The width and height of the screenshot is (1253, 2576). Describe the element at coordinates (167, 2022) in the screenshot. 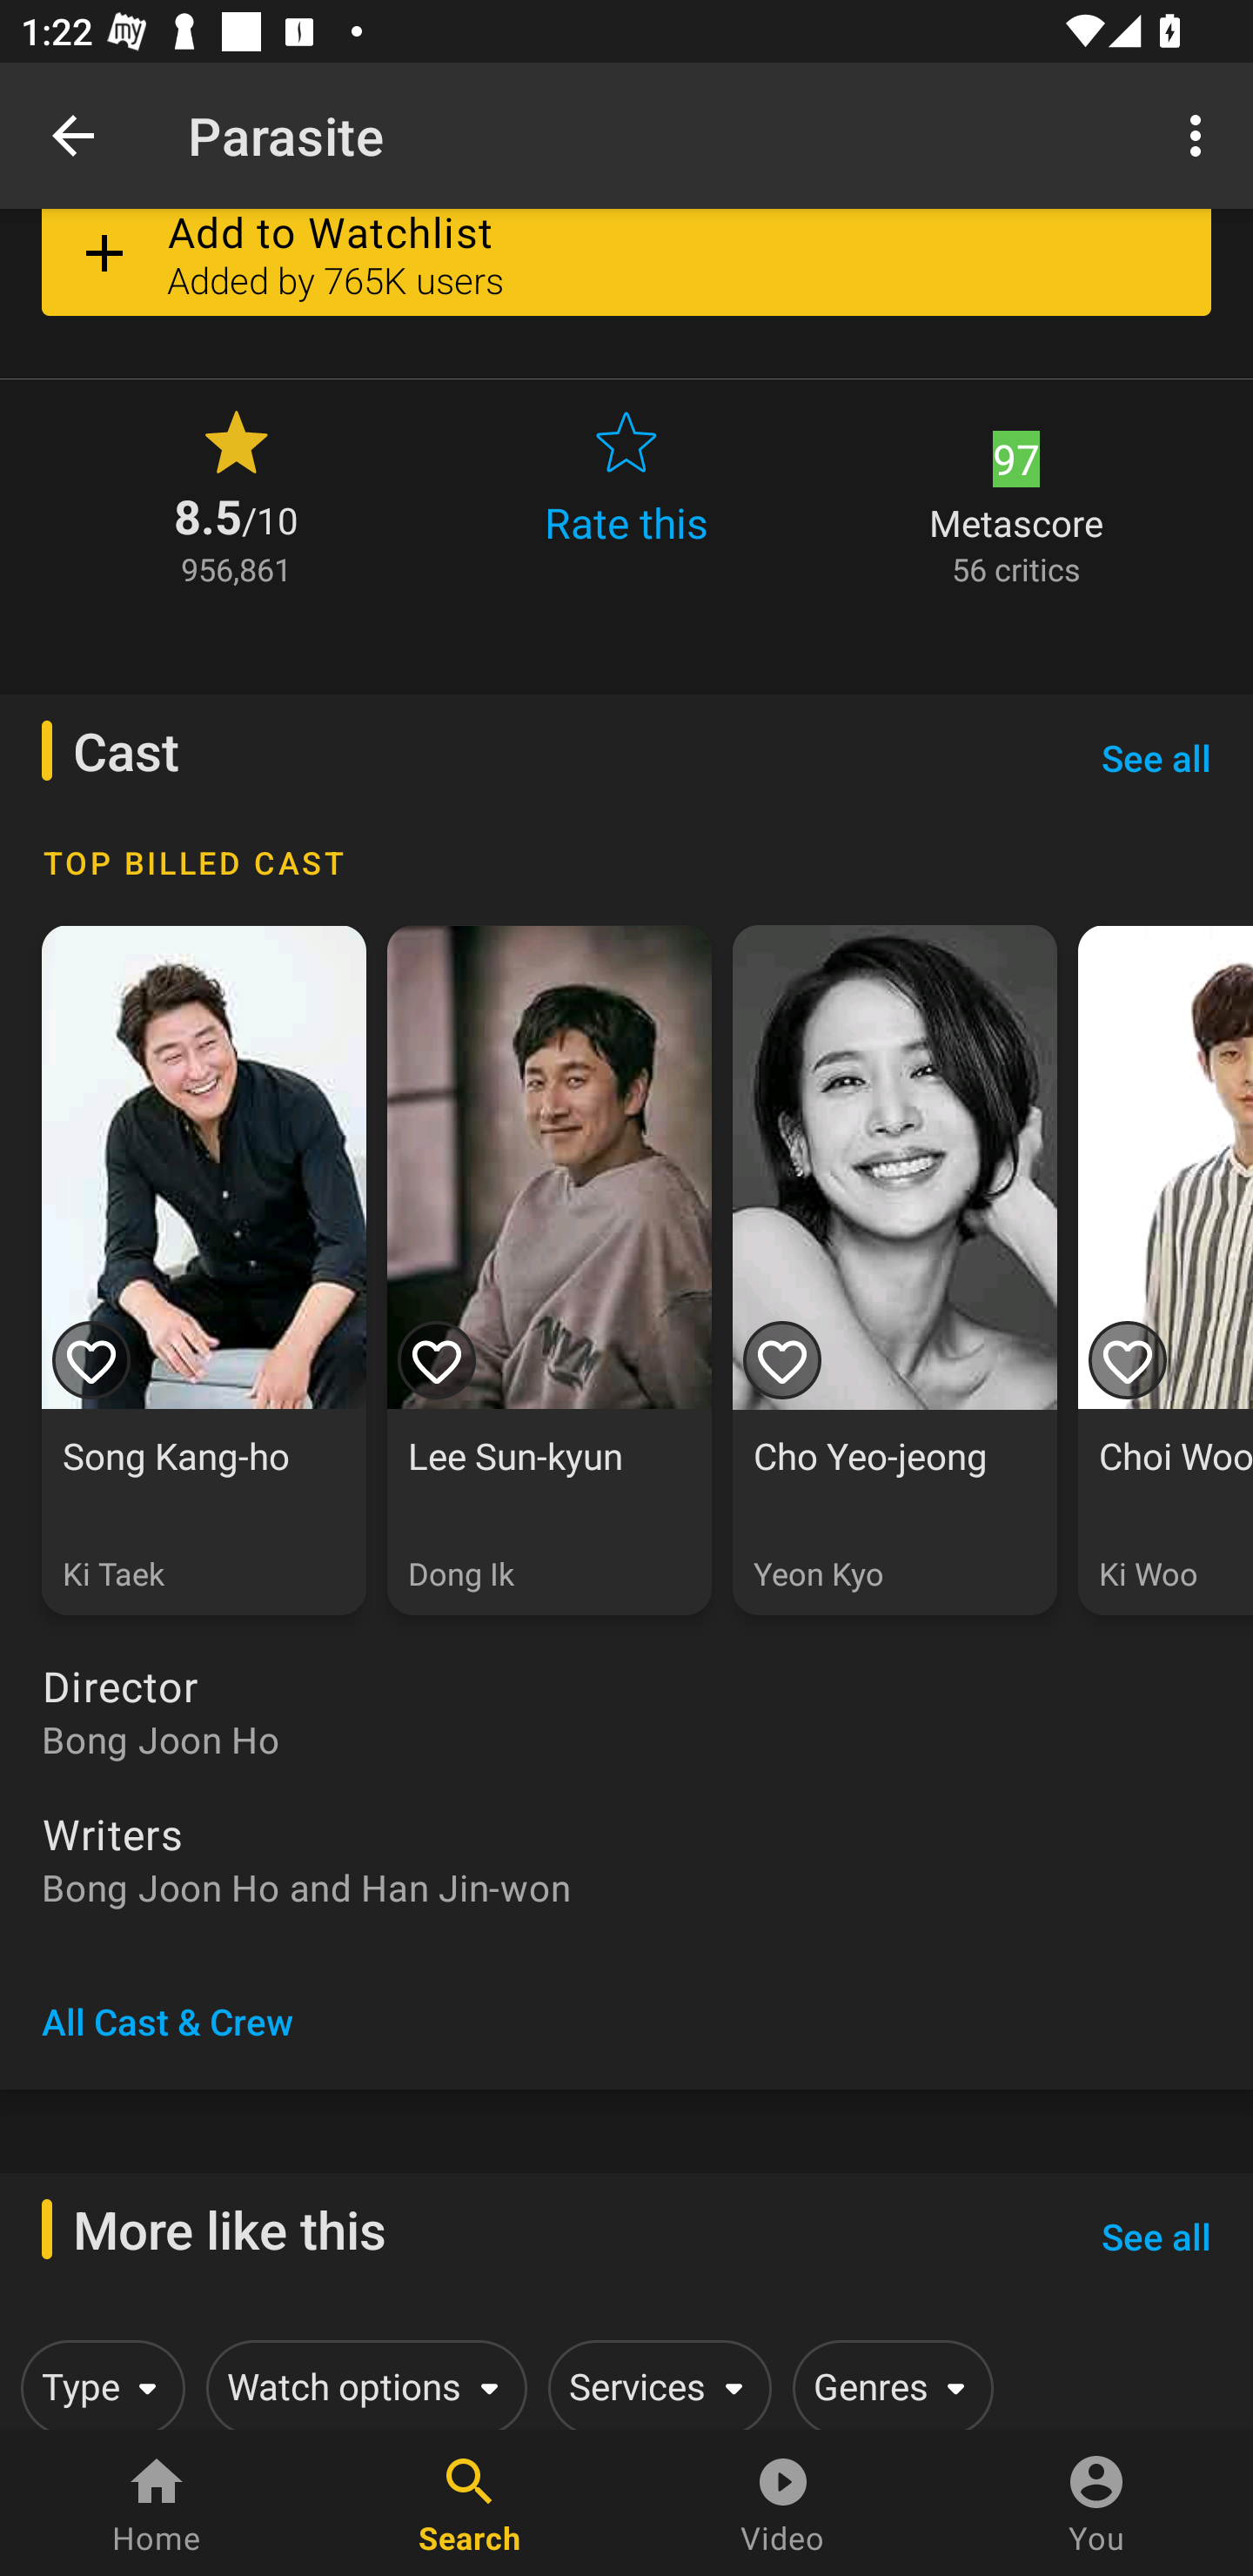

I see `All Cast & Crew` at that location.